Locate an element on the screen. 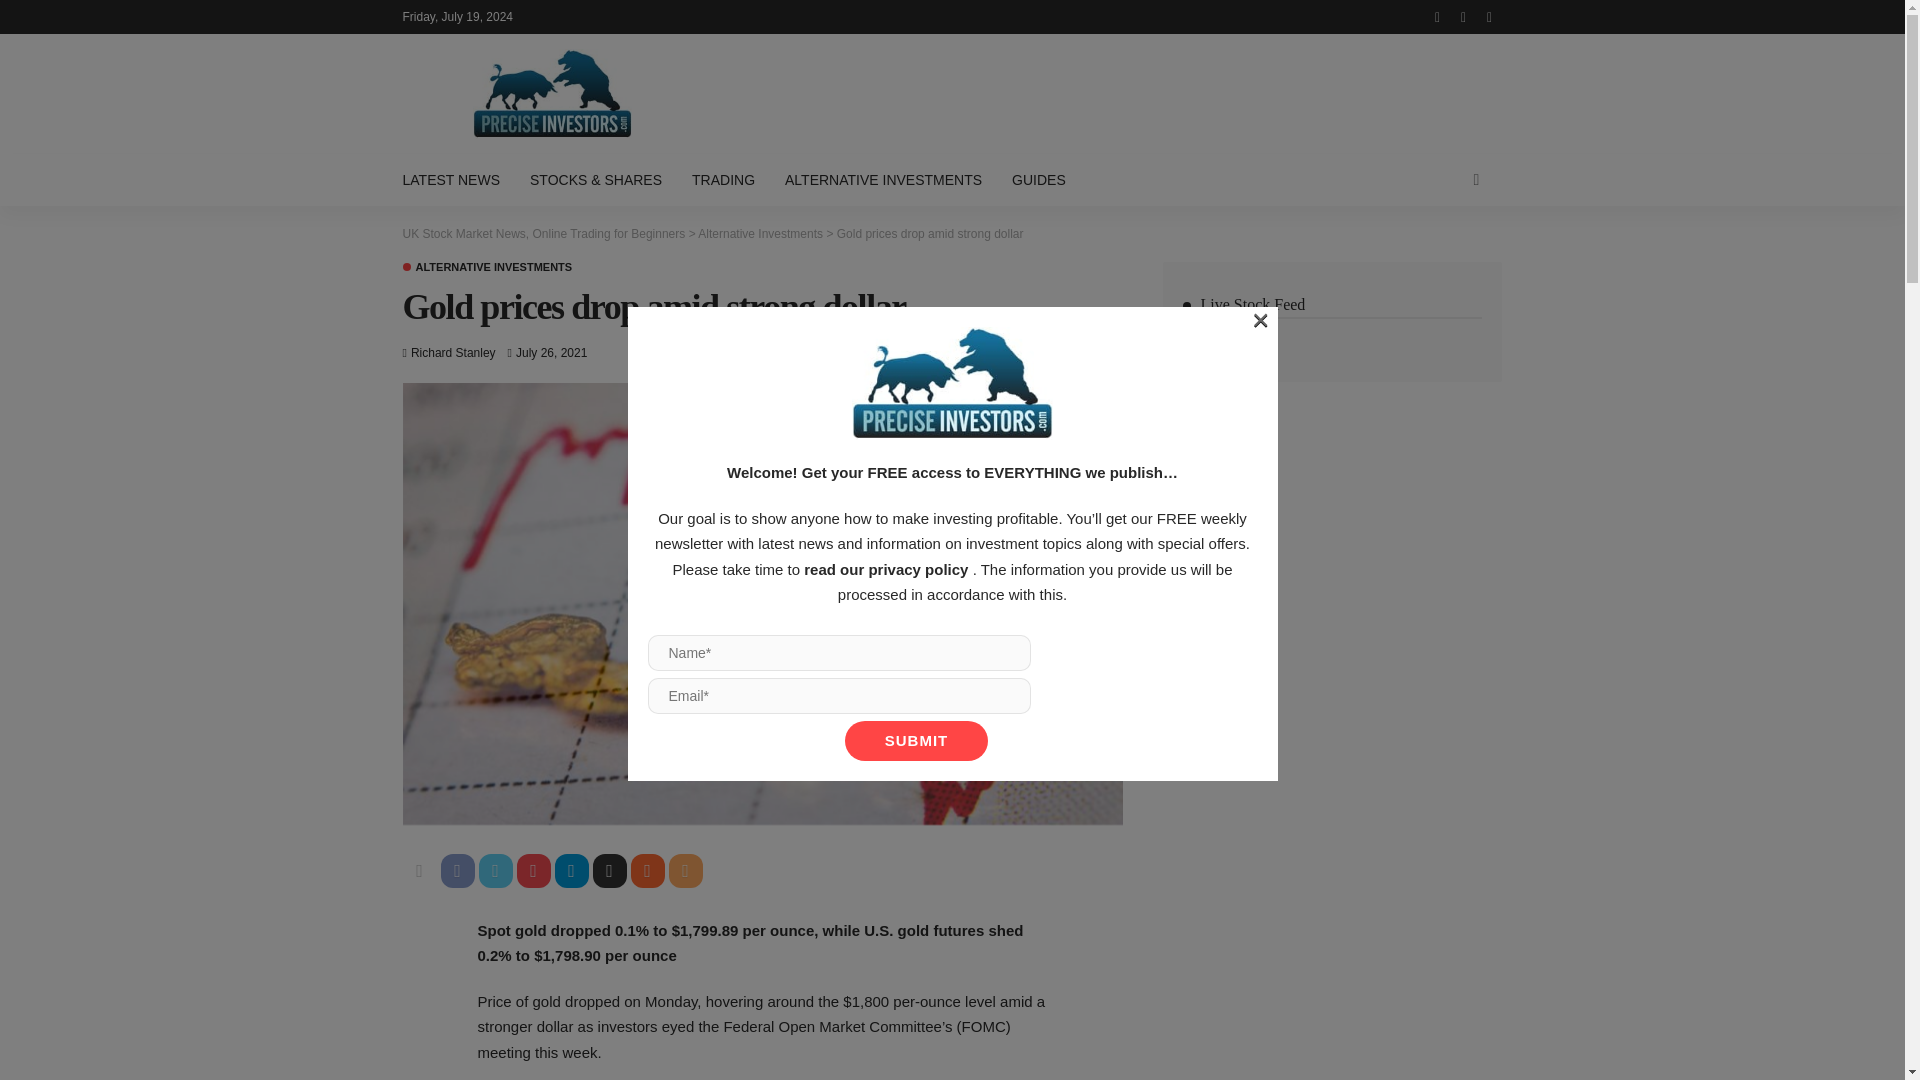 Image resolution: width=1920 pixels, height=1080 pixels. TRADING is located at coordinates (723, 180).